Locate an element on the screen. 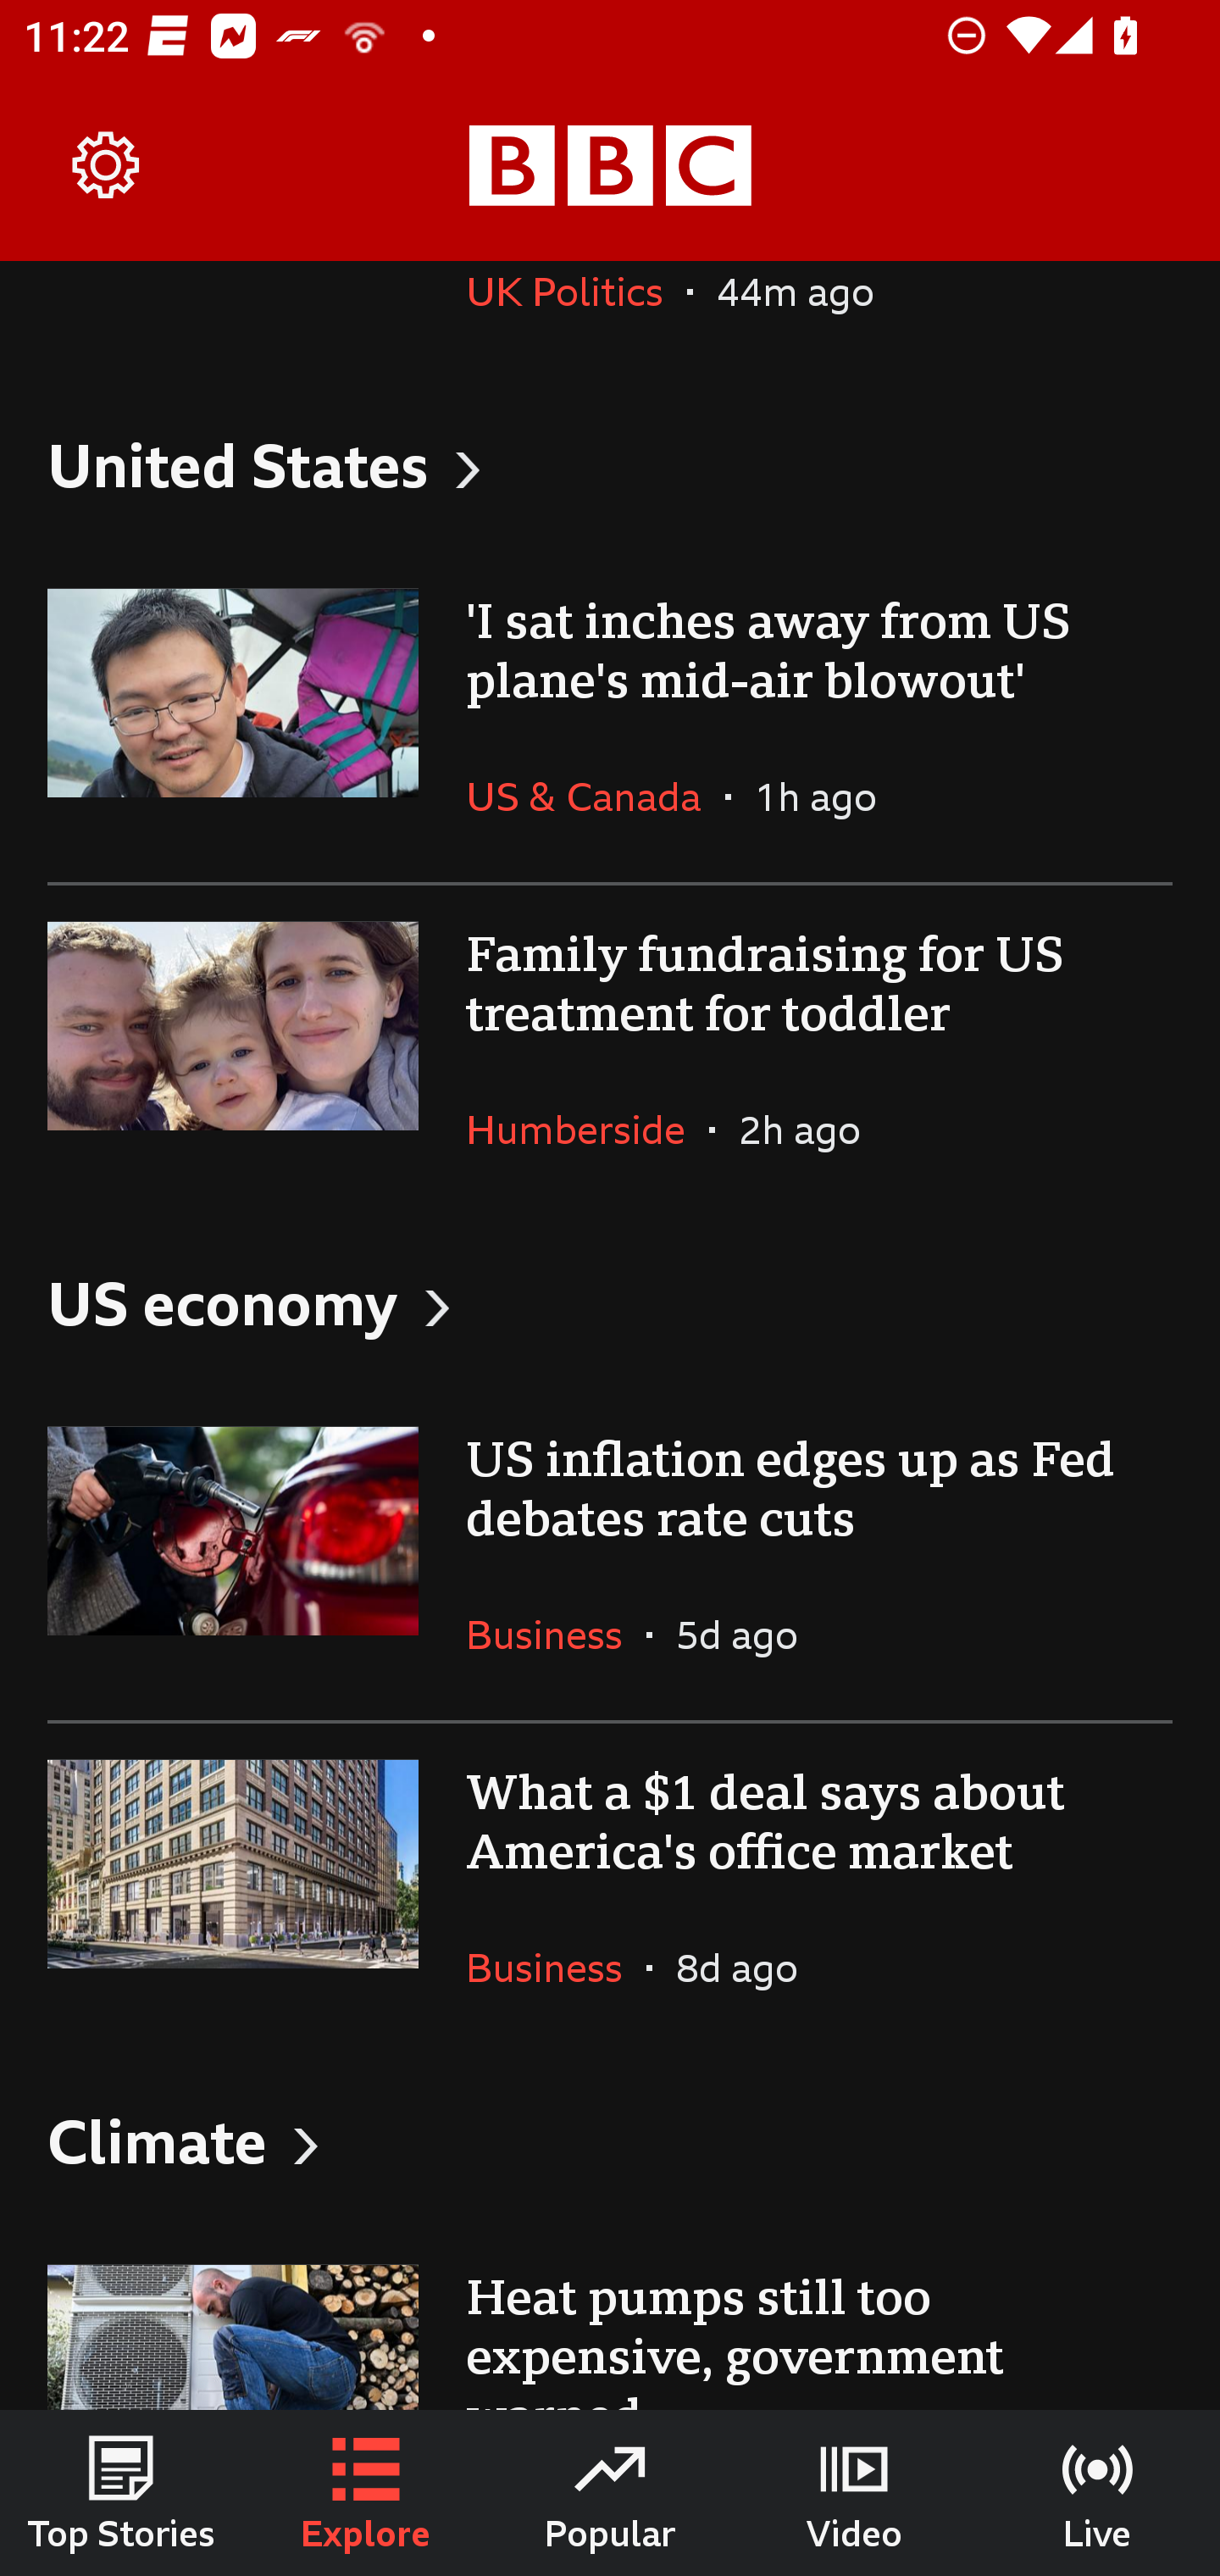 The height and width of the screenshot is (2576, 1220). Heat pumps still too expensive, government warned is located at coordinates (610, 2319).